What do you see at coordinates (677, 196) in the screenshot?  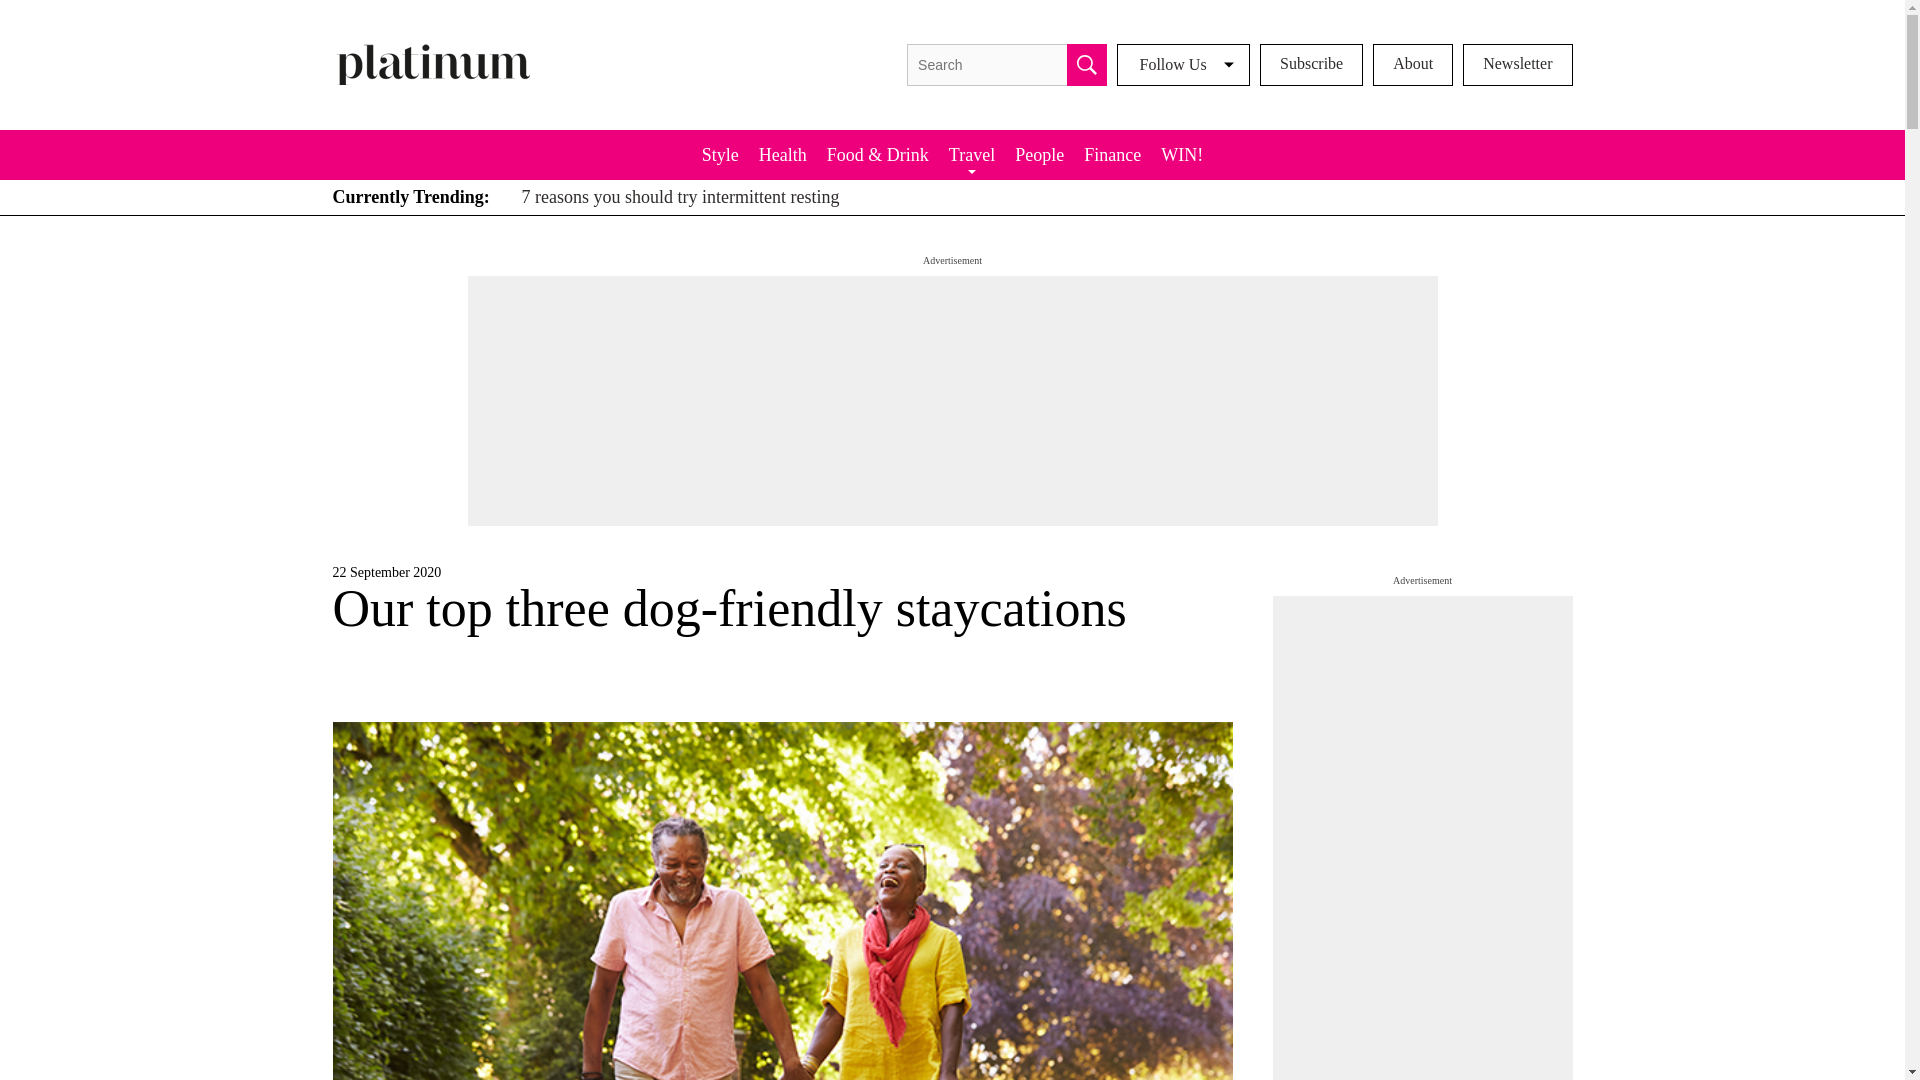 I see `  7 reasons you should try intermittent resting ` at bounding box center [677, 196].